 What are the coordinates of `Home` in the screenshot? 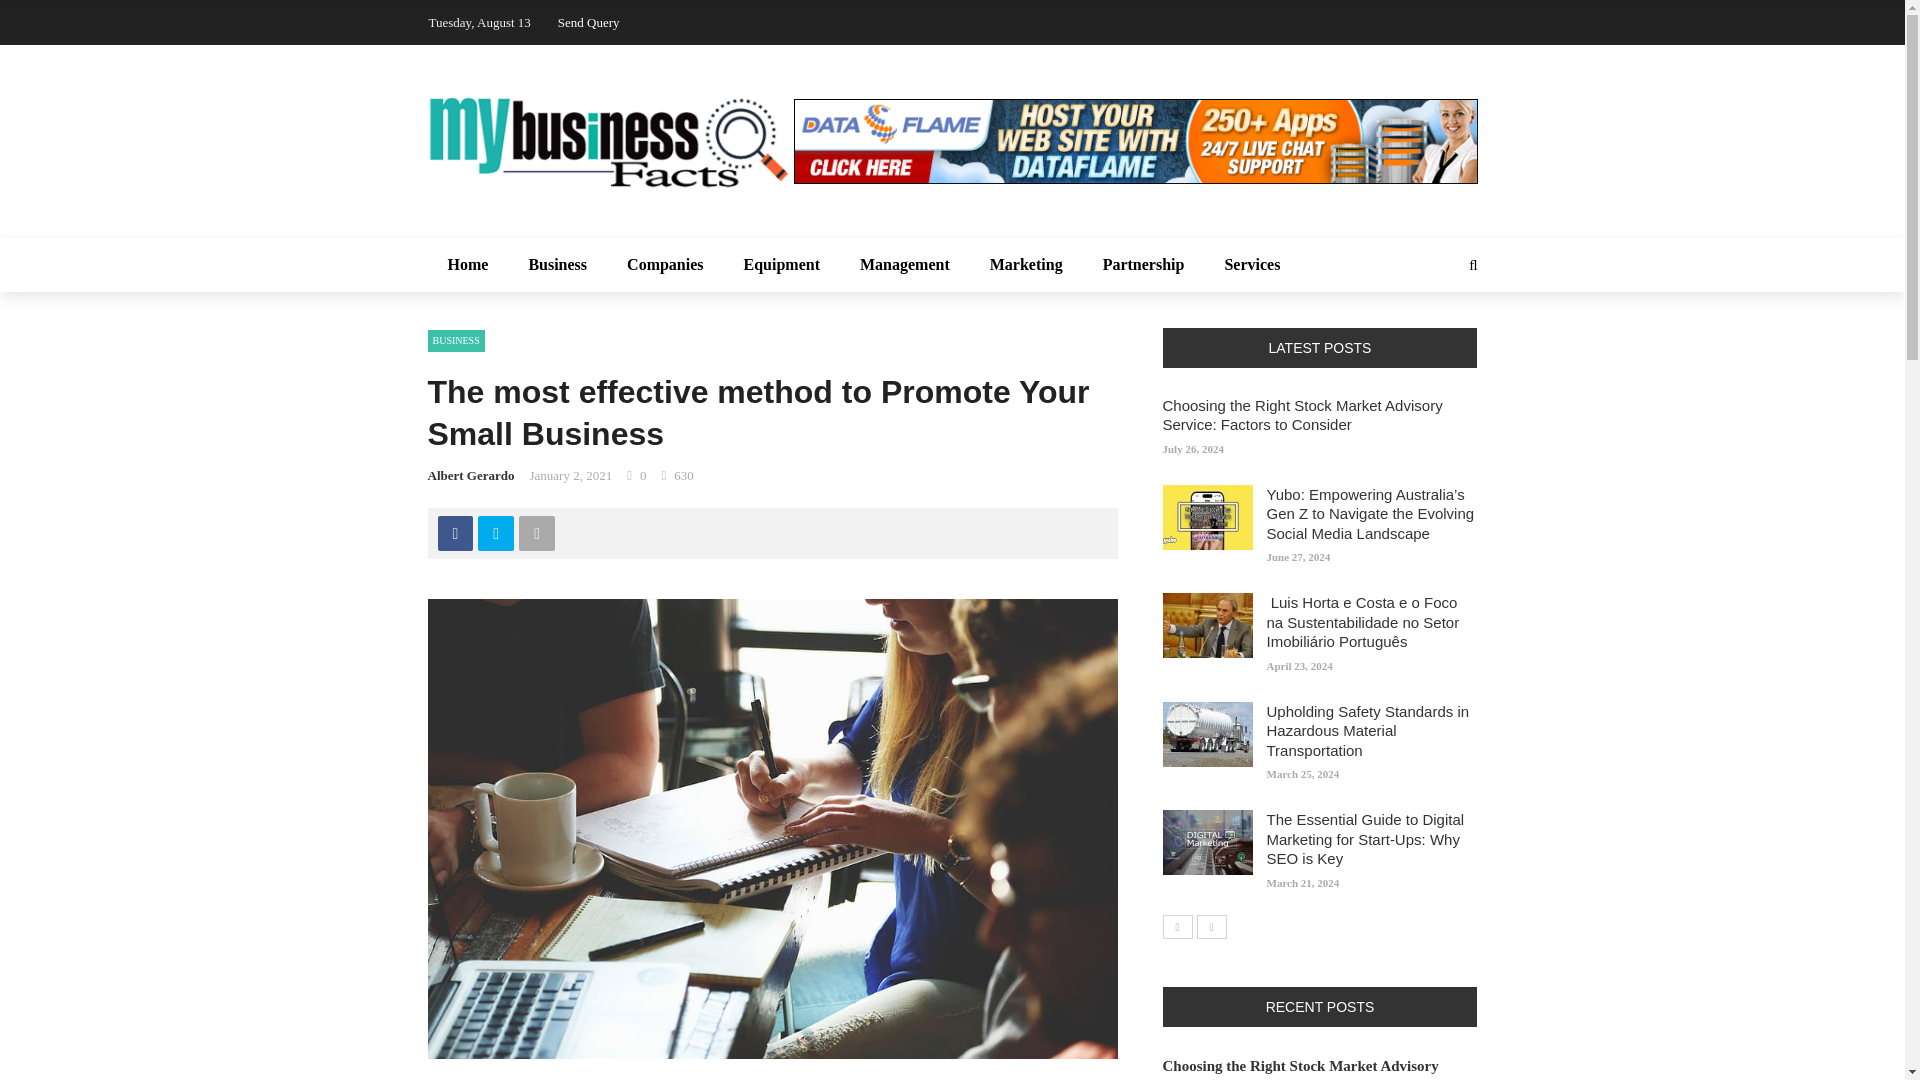 It's located at (468, 264).